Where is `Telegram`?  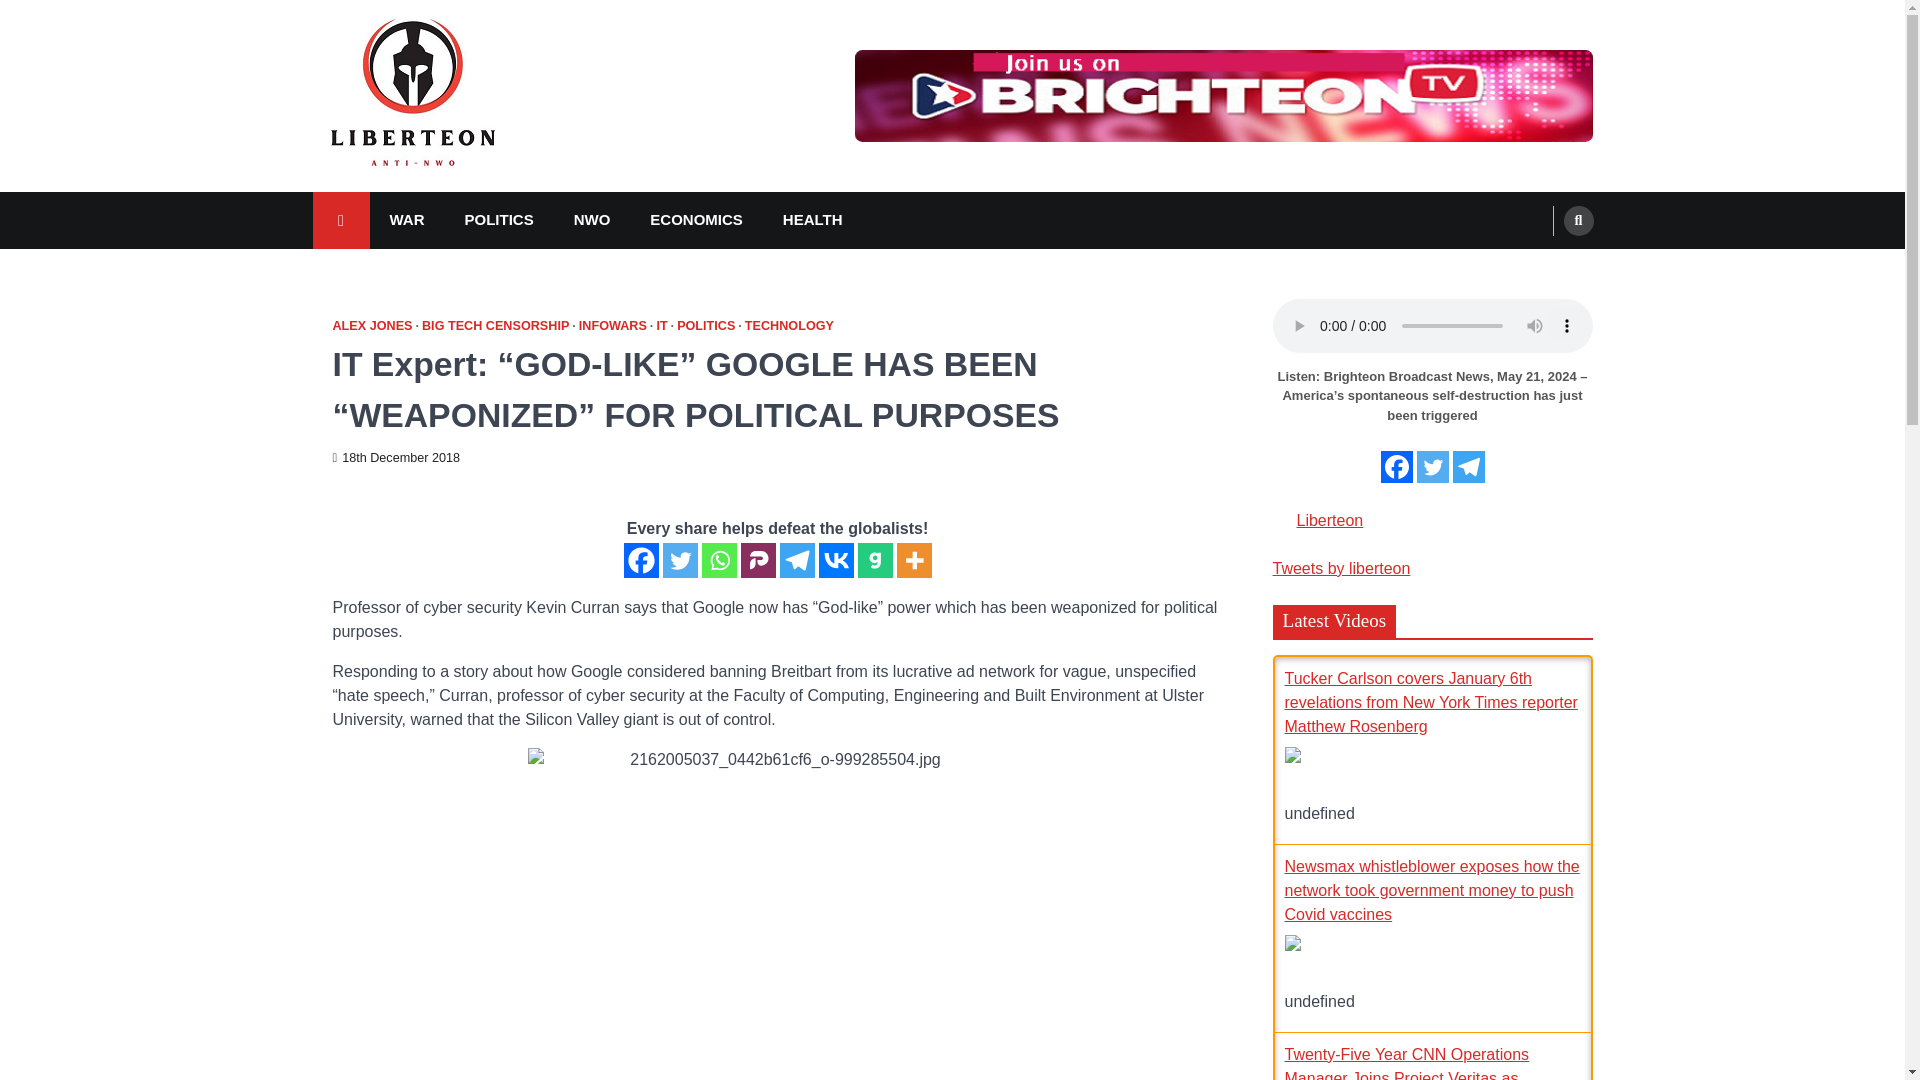 Telegram is located at coordinates (796, 560).